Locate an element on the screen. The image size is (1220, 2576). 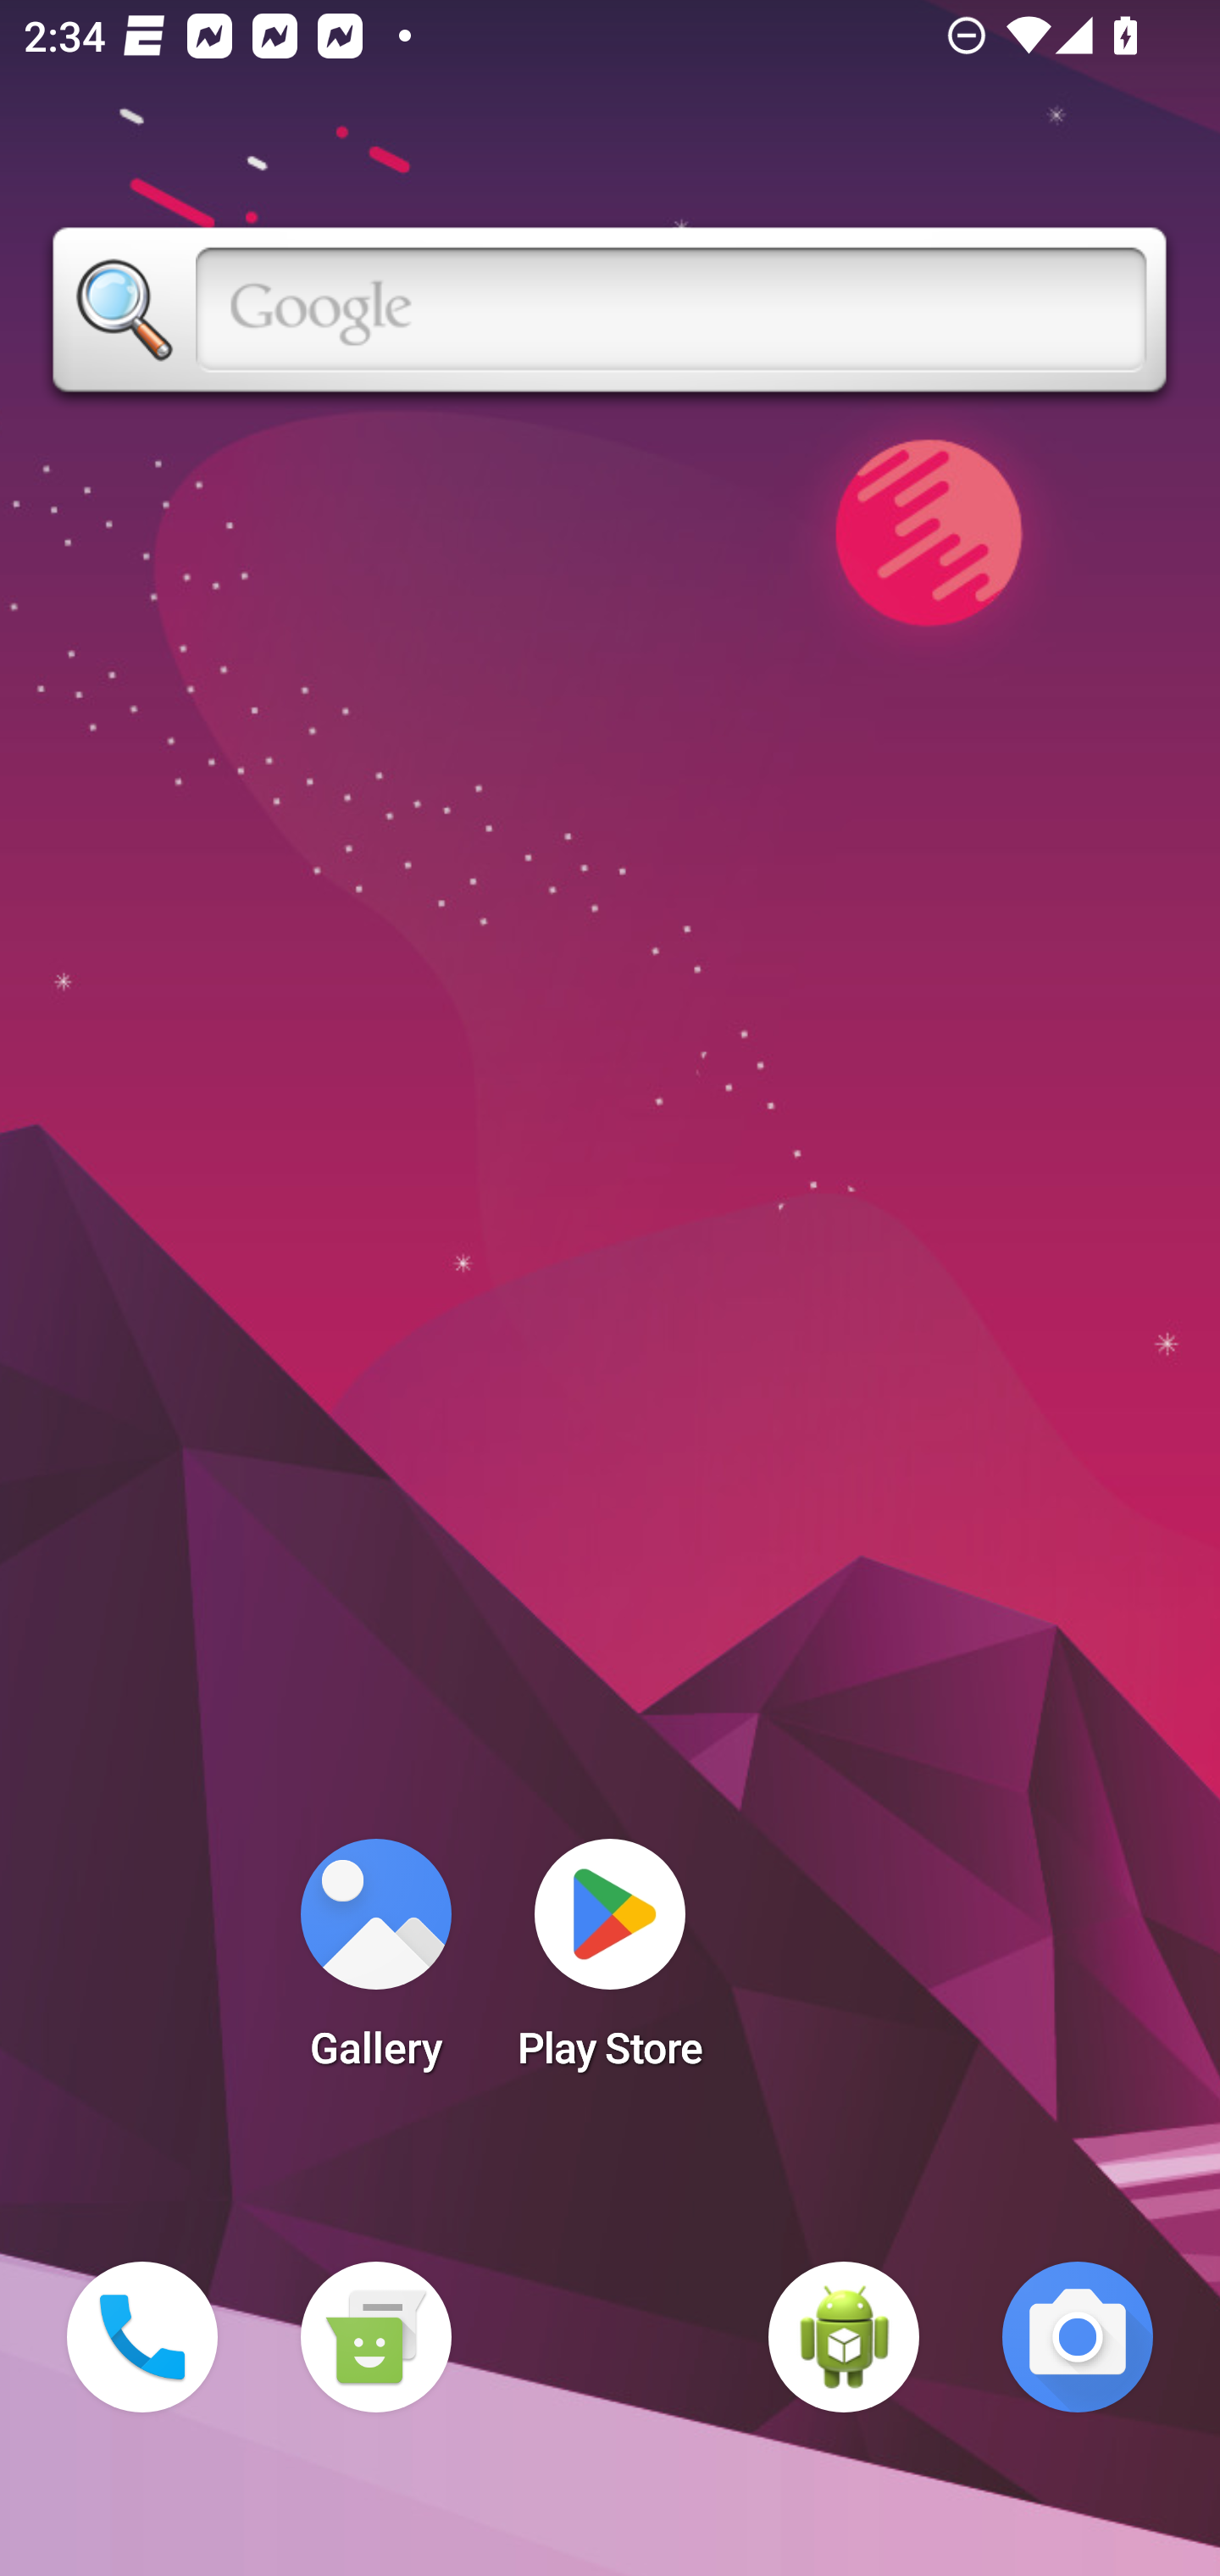
Play Store is located at coordinates (610, 1964).